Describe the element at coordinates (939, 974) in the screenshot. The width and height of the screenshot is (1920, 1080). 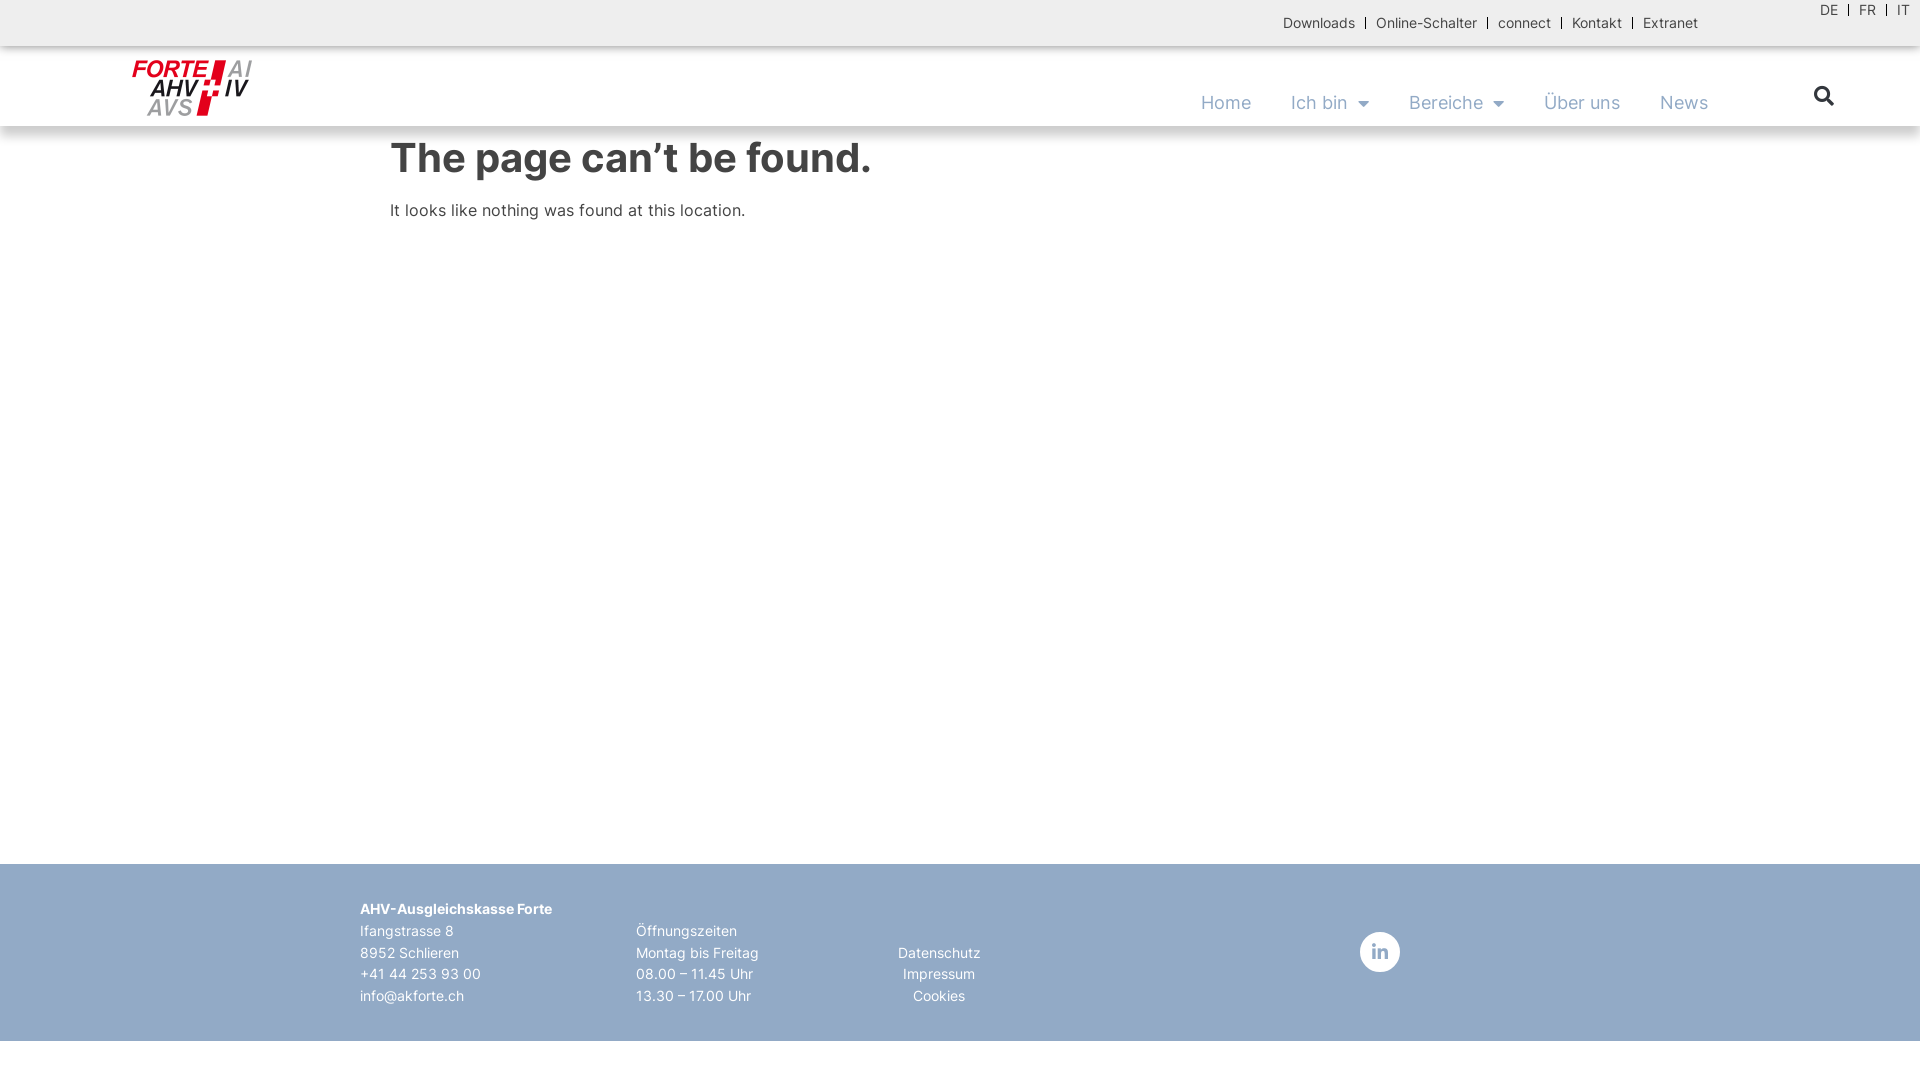
I see `Impressum` at that location.